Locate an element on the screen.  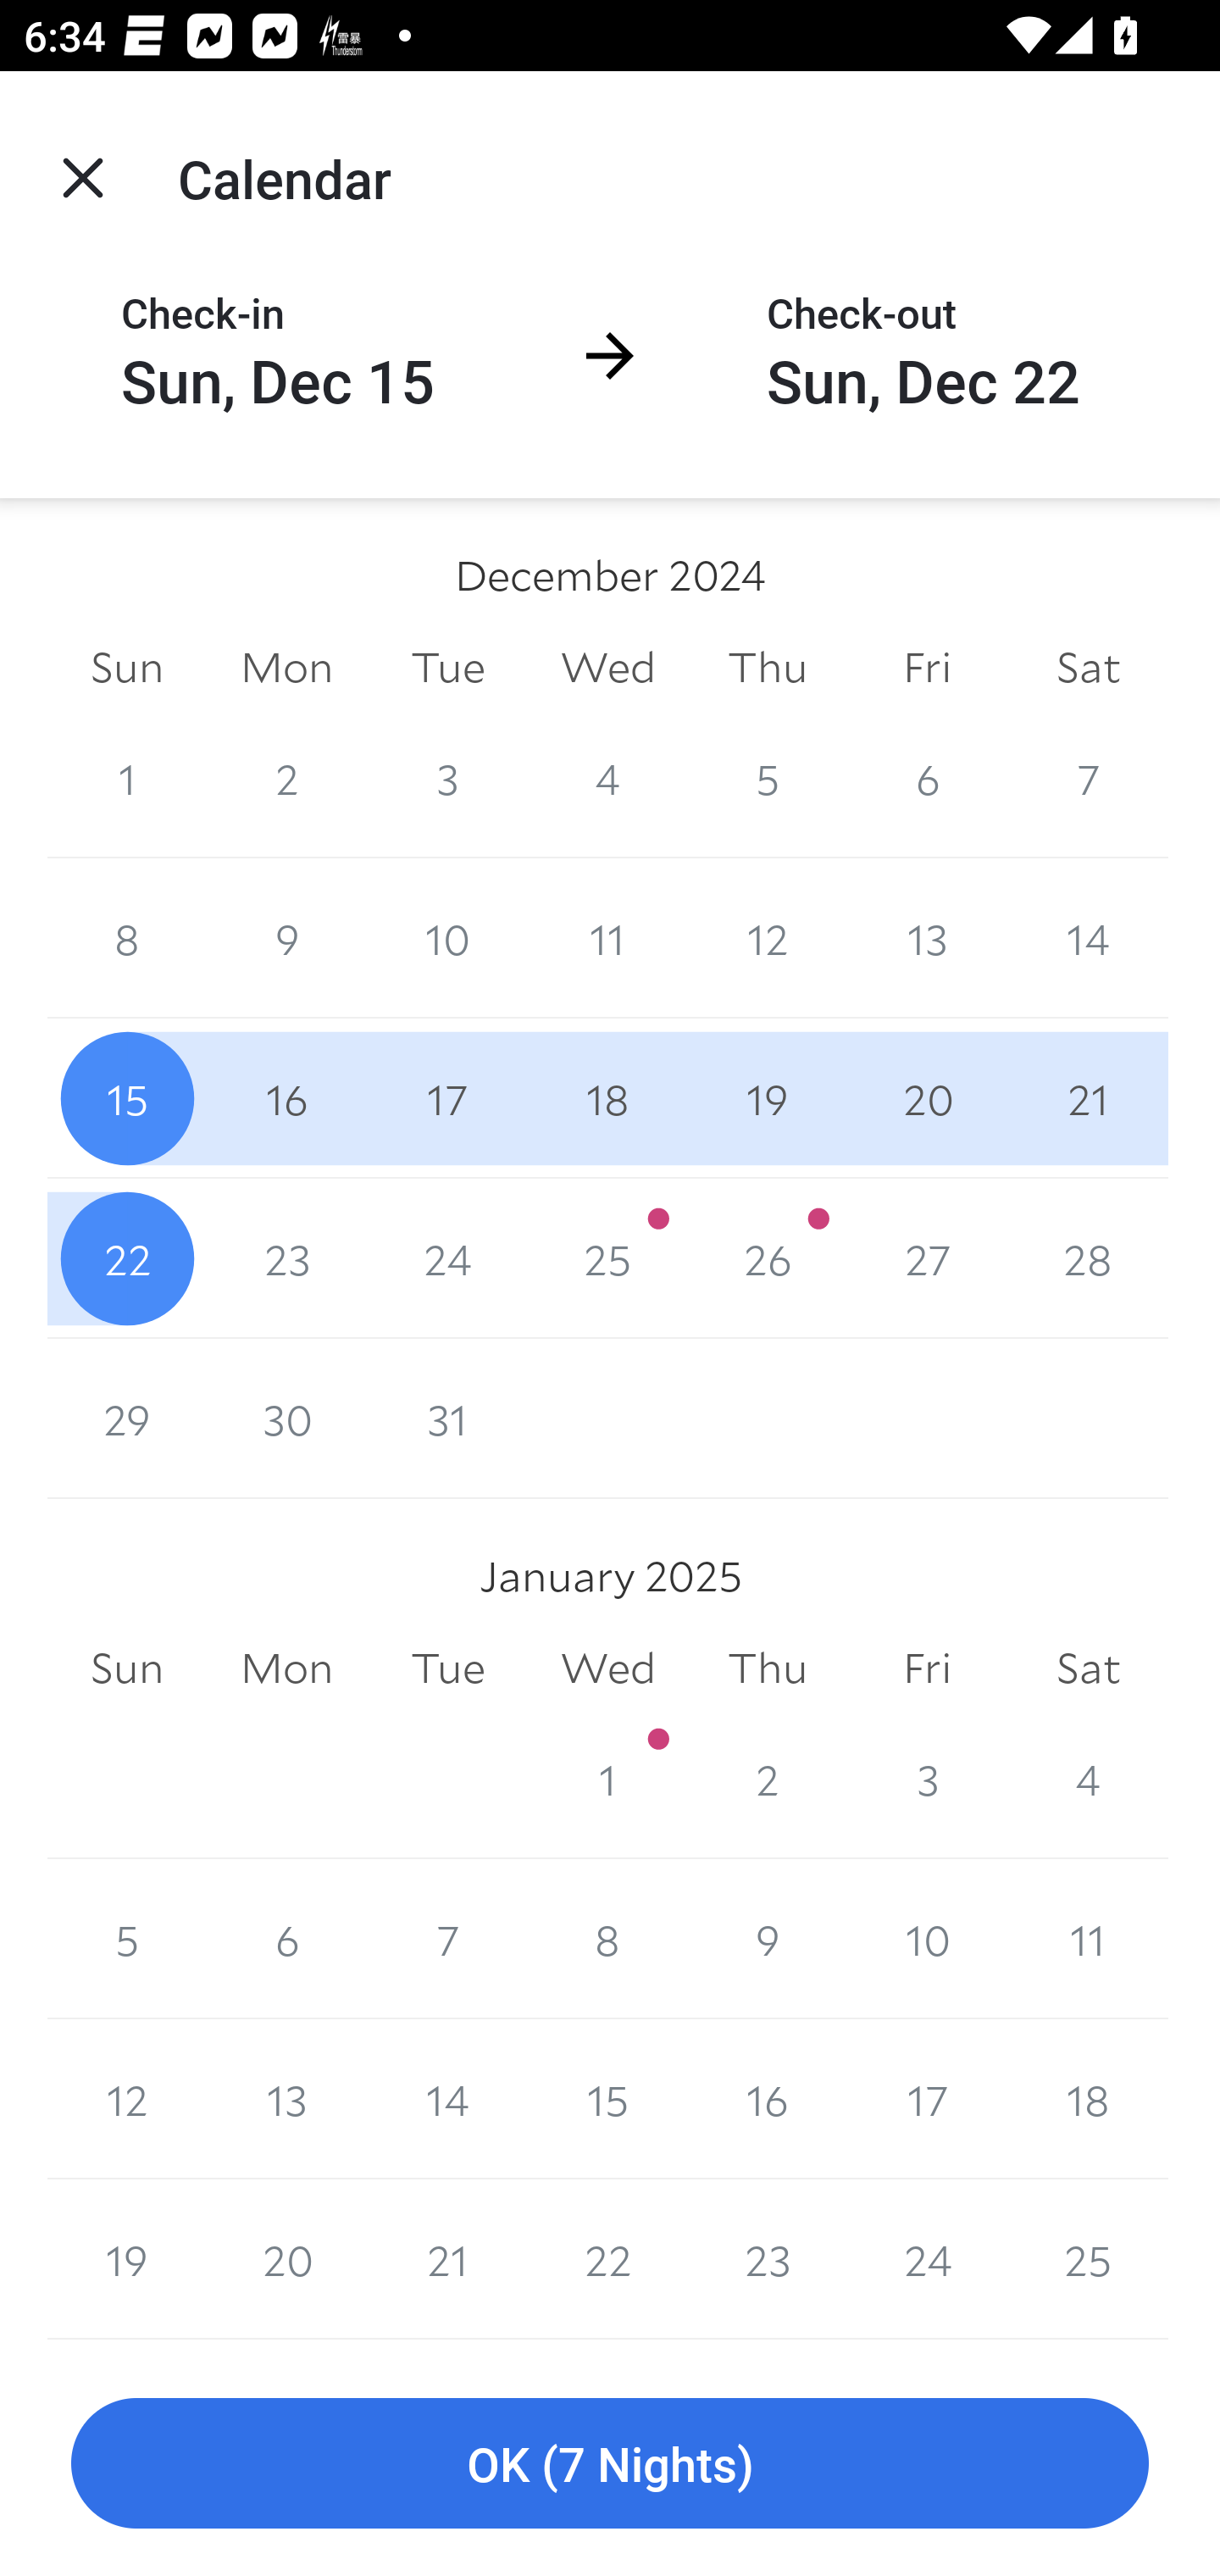
12 12 December 2024 is located at coordinates (768, 937).